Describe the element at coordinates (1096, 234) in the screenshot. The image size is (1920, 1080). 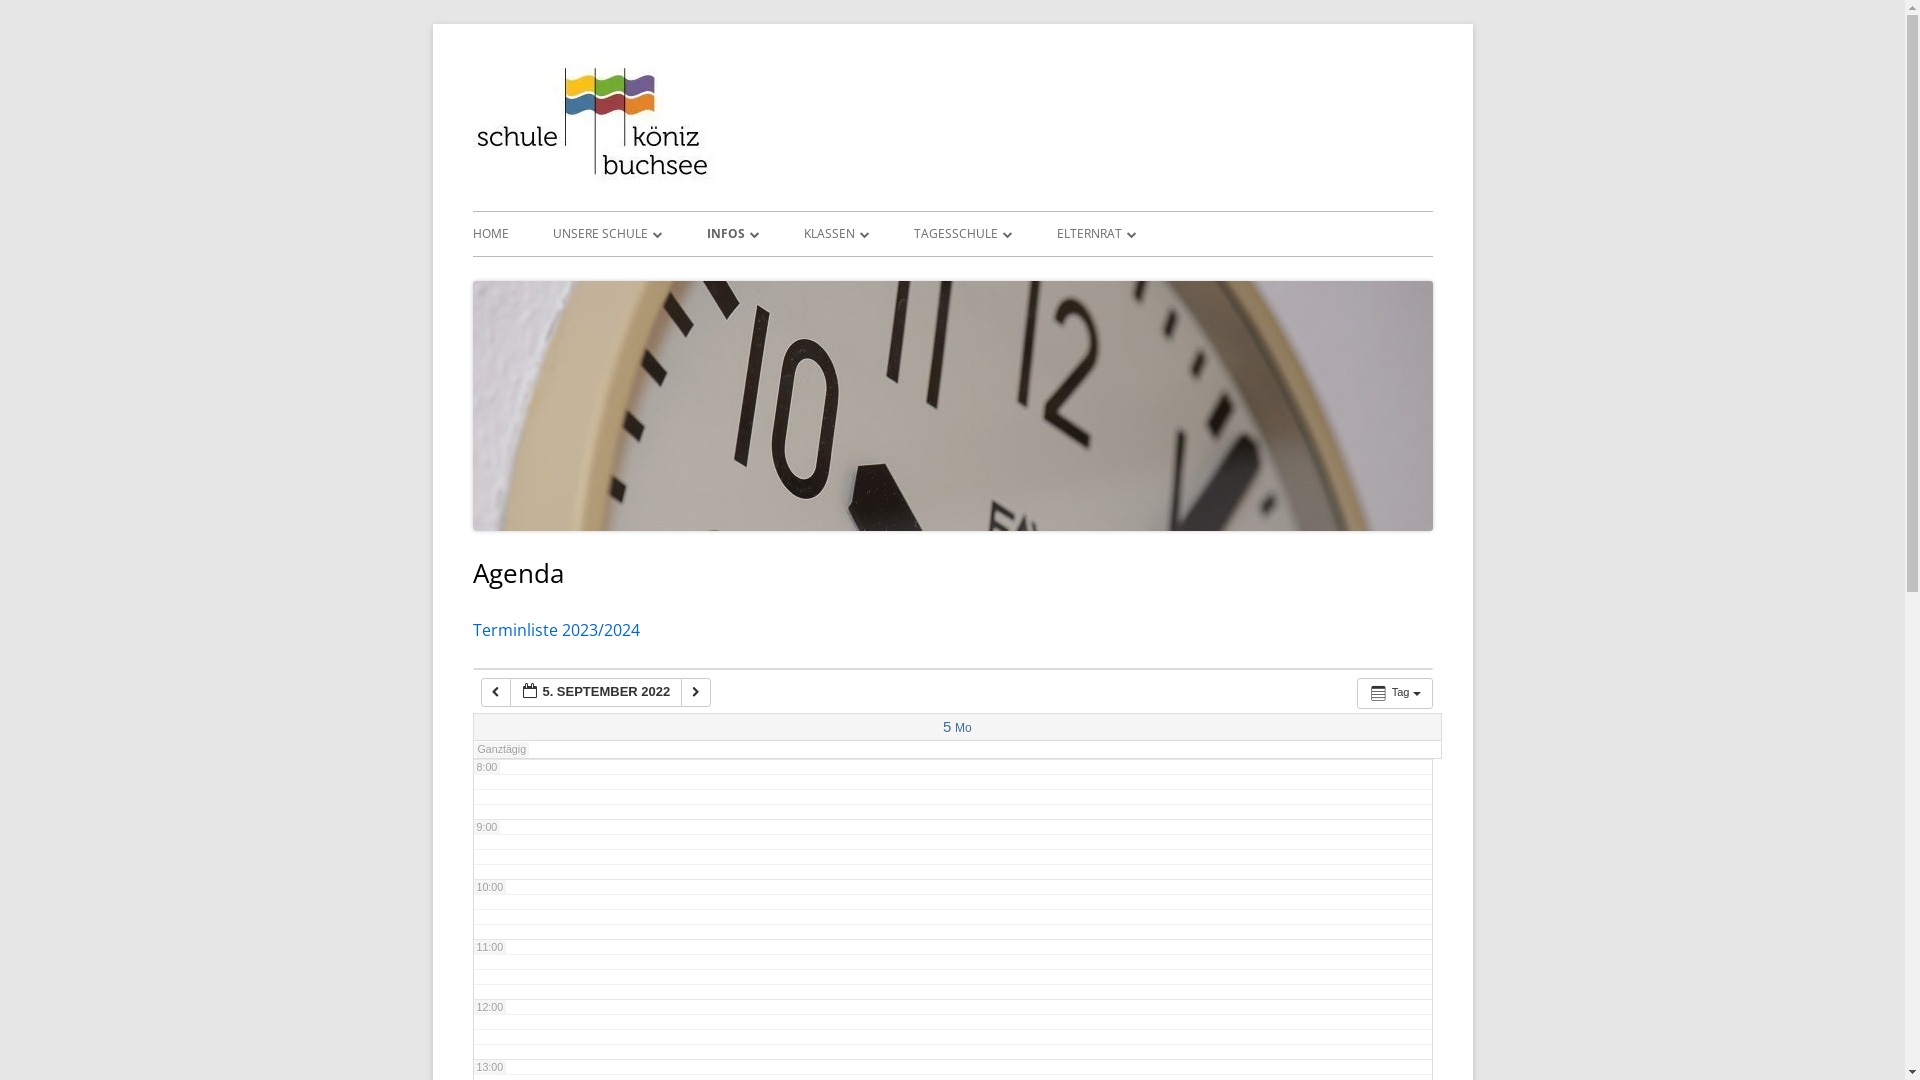
I see `ELTERNRAT` at that location.